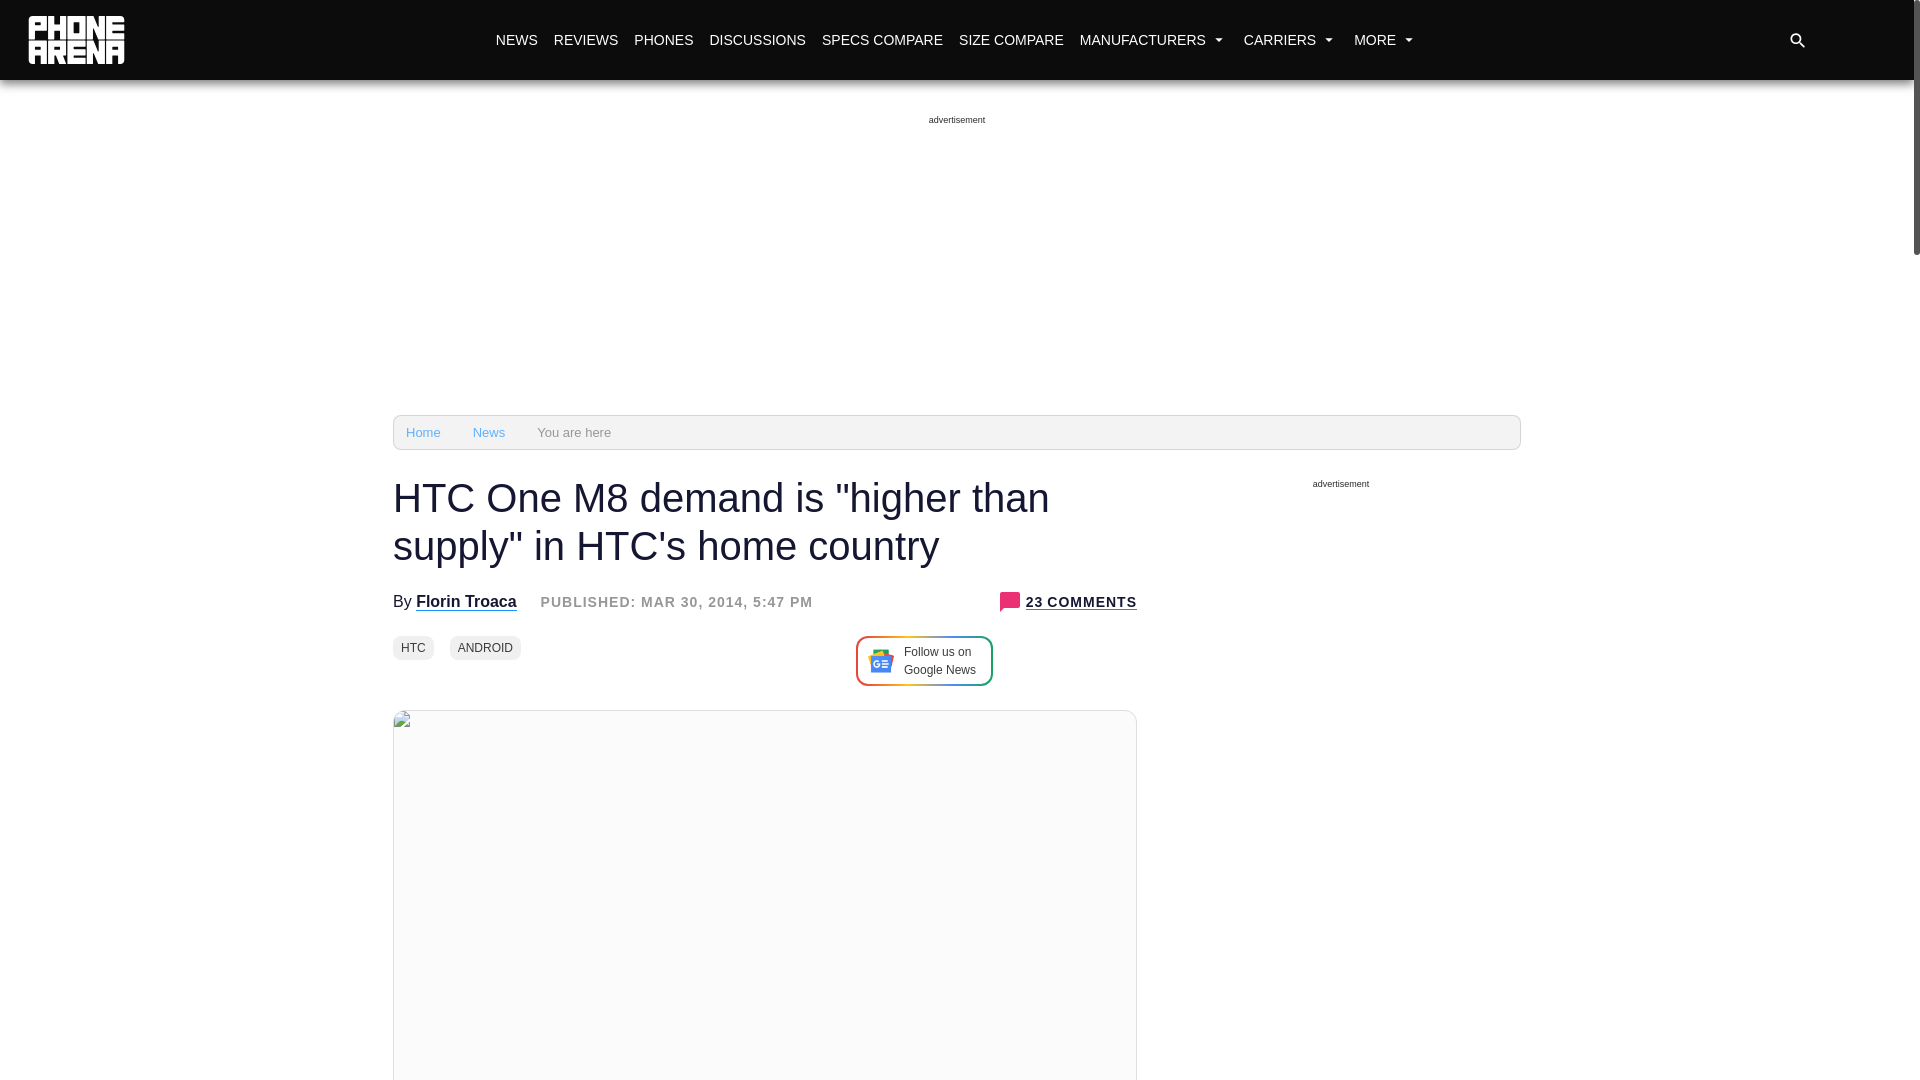 The width and height of the screenshot is (1920, 1080). I want to click on MORE, so click(1386, 40).